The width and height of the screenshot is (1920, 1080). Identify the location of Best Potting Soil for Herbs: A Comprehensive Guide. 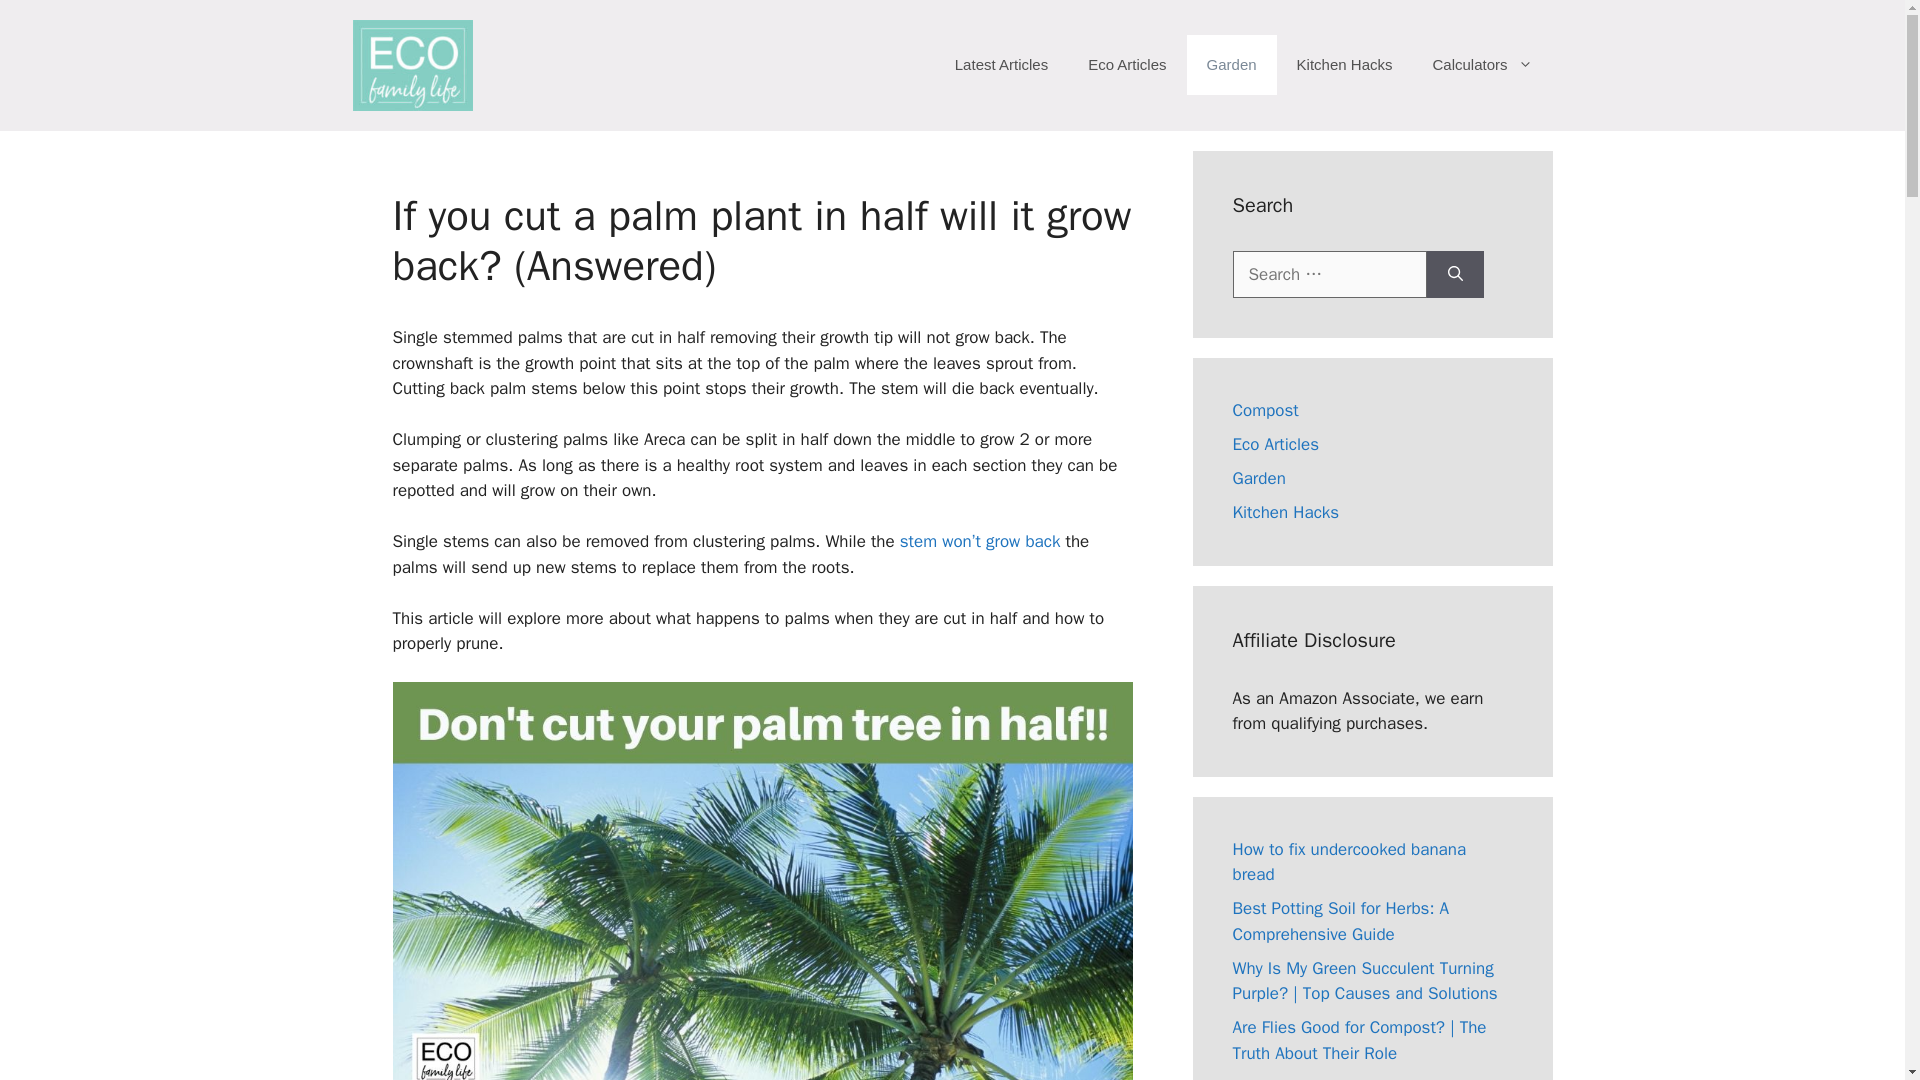
(1340, 921).